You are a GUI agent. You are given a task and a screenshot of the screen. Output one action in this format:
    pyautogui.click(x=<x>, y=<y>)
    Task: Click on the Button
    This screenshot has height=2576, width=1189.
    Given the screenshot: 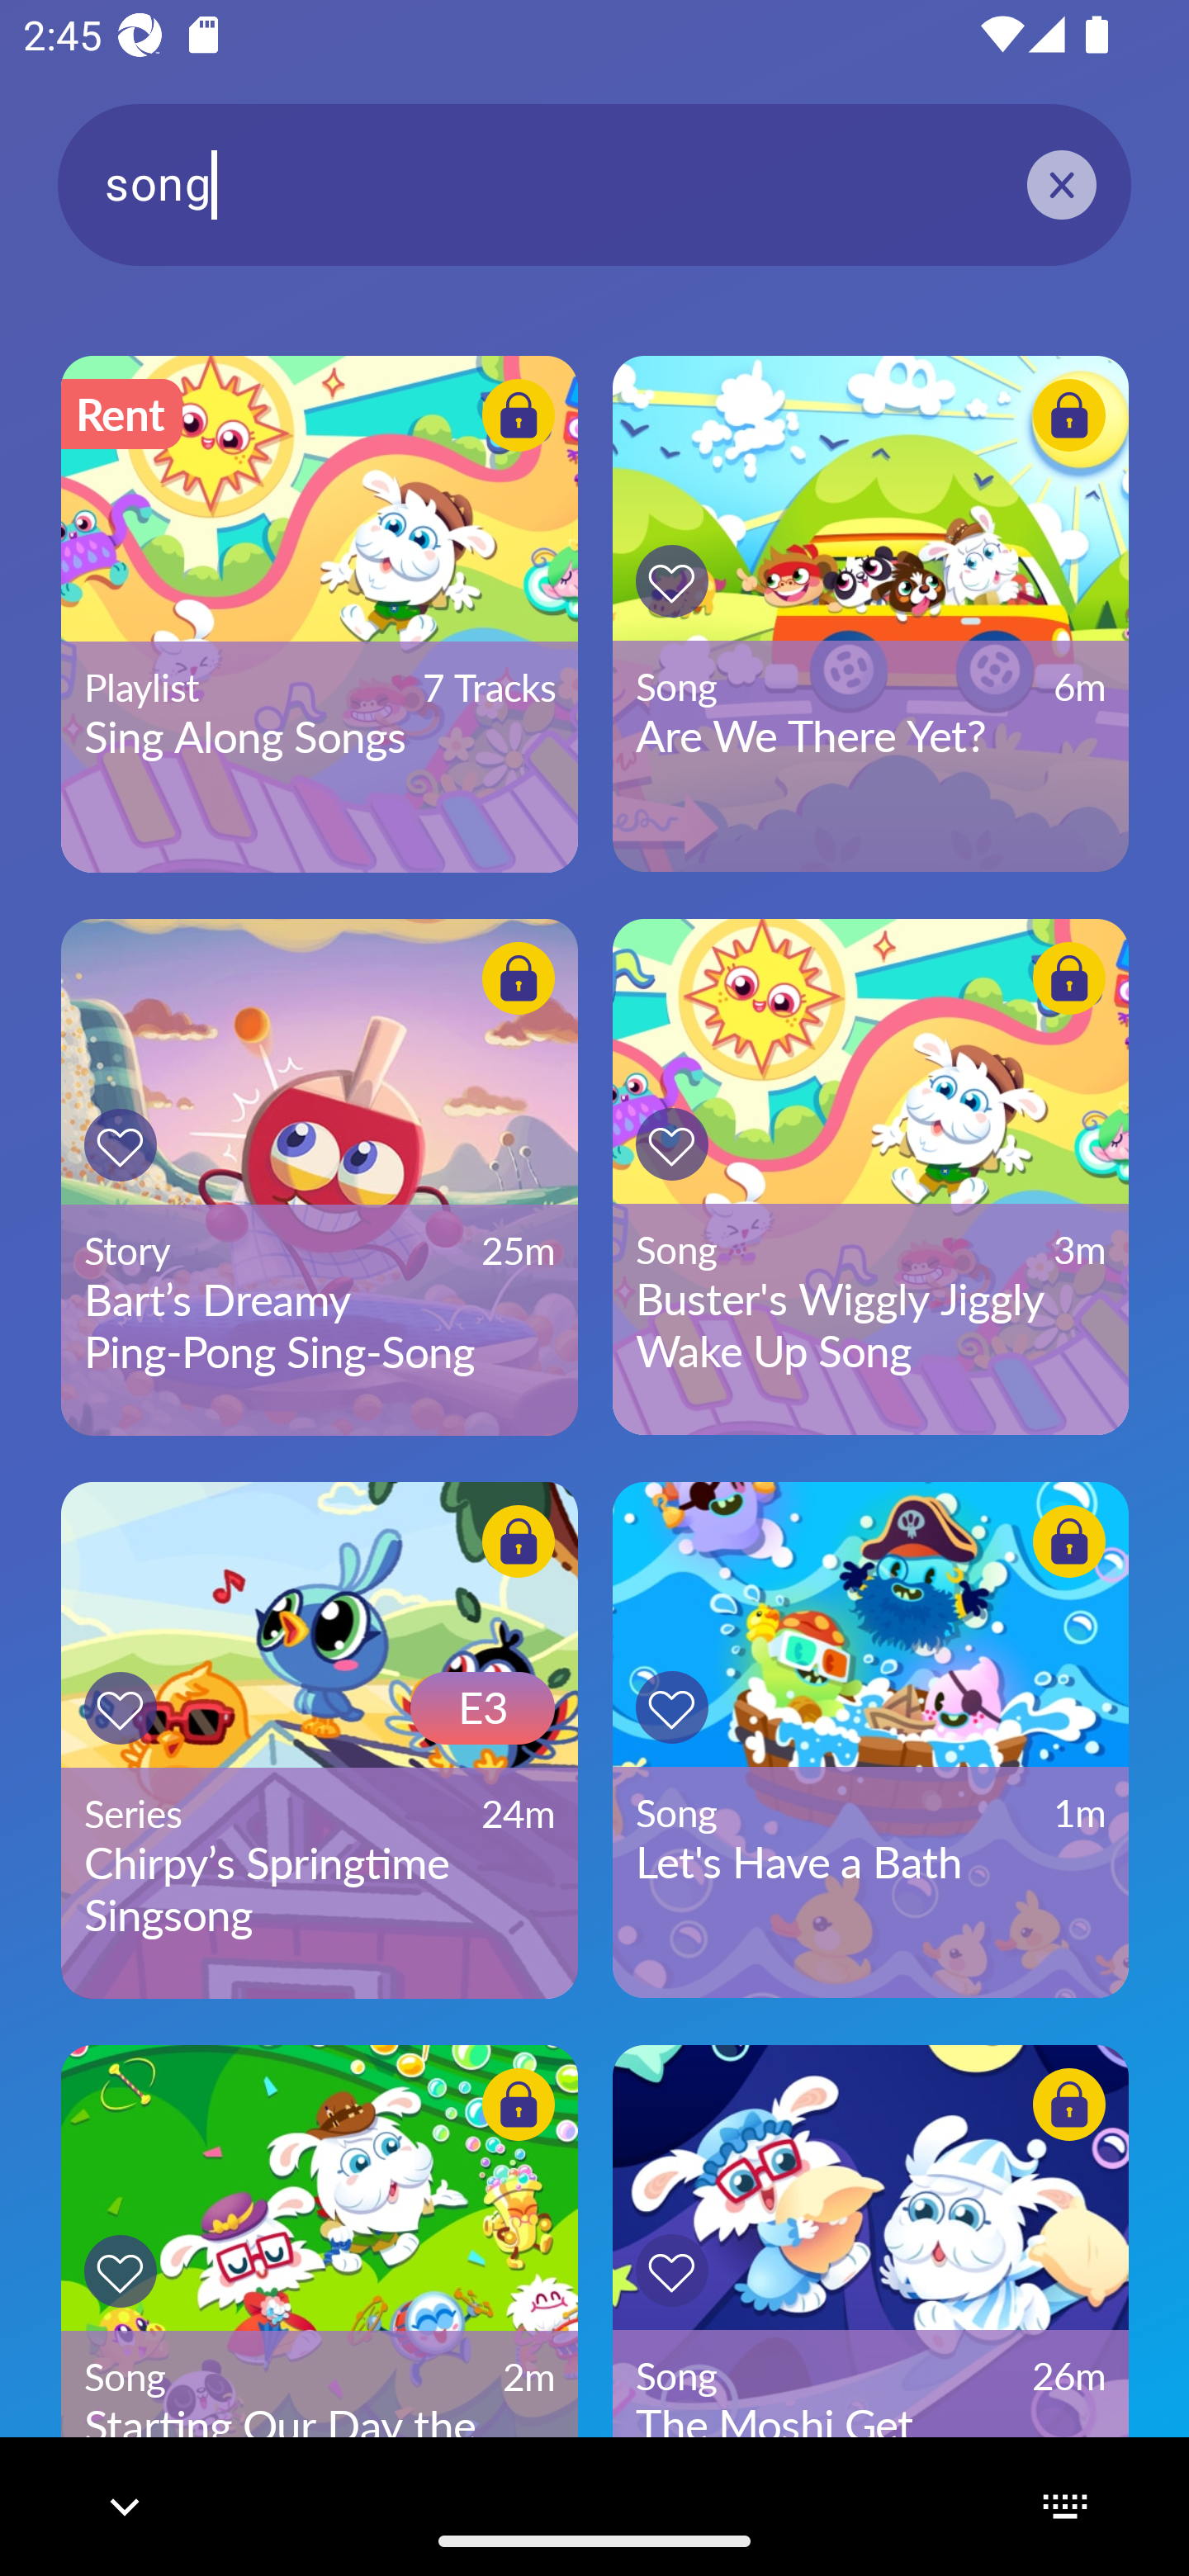 What is the action you would take?
    pyautogui.click(x=1069, y=2104)
    